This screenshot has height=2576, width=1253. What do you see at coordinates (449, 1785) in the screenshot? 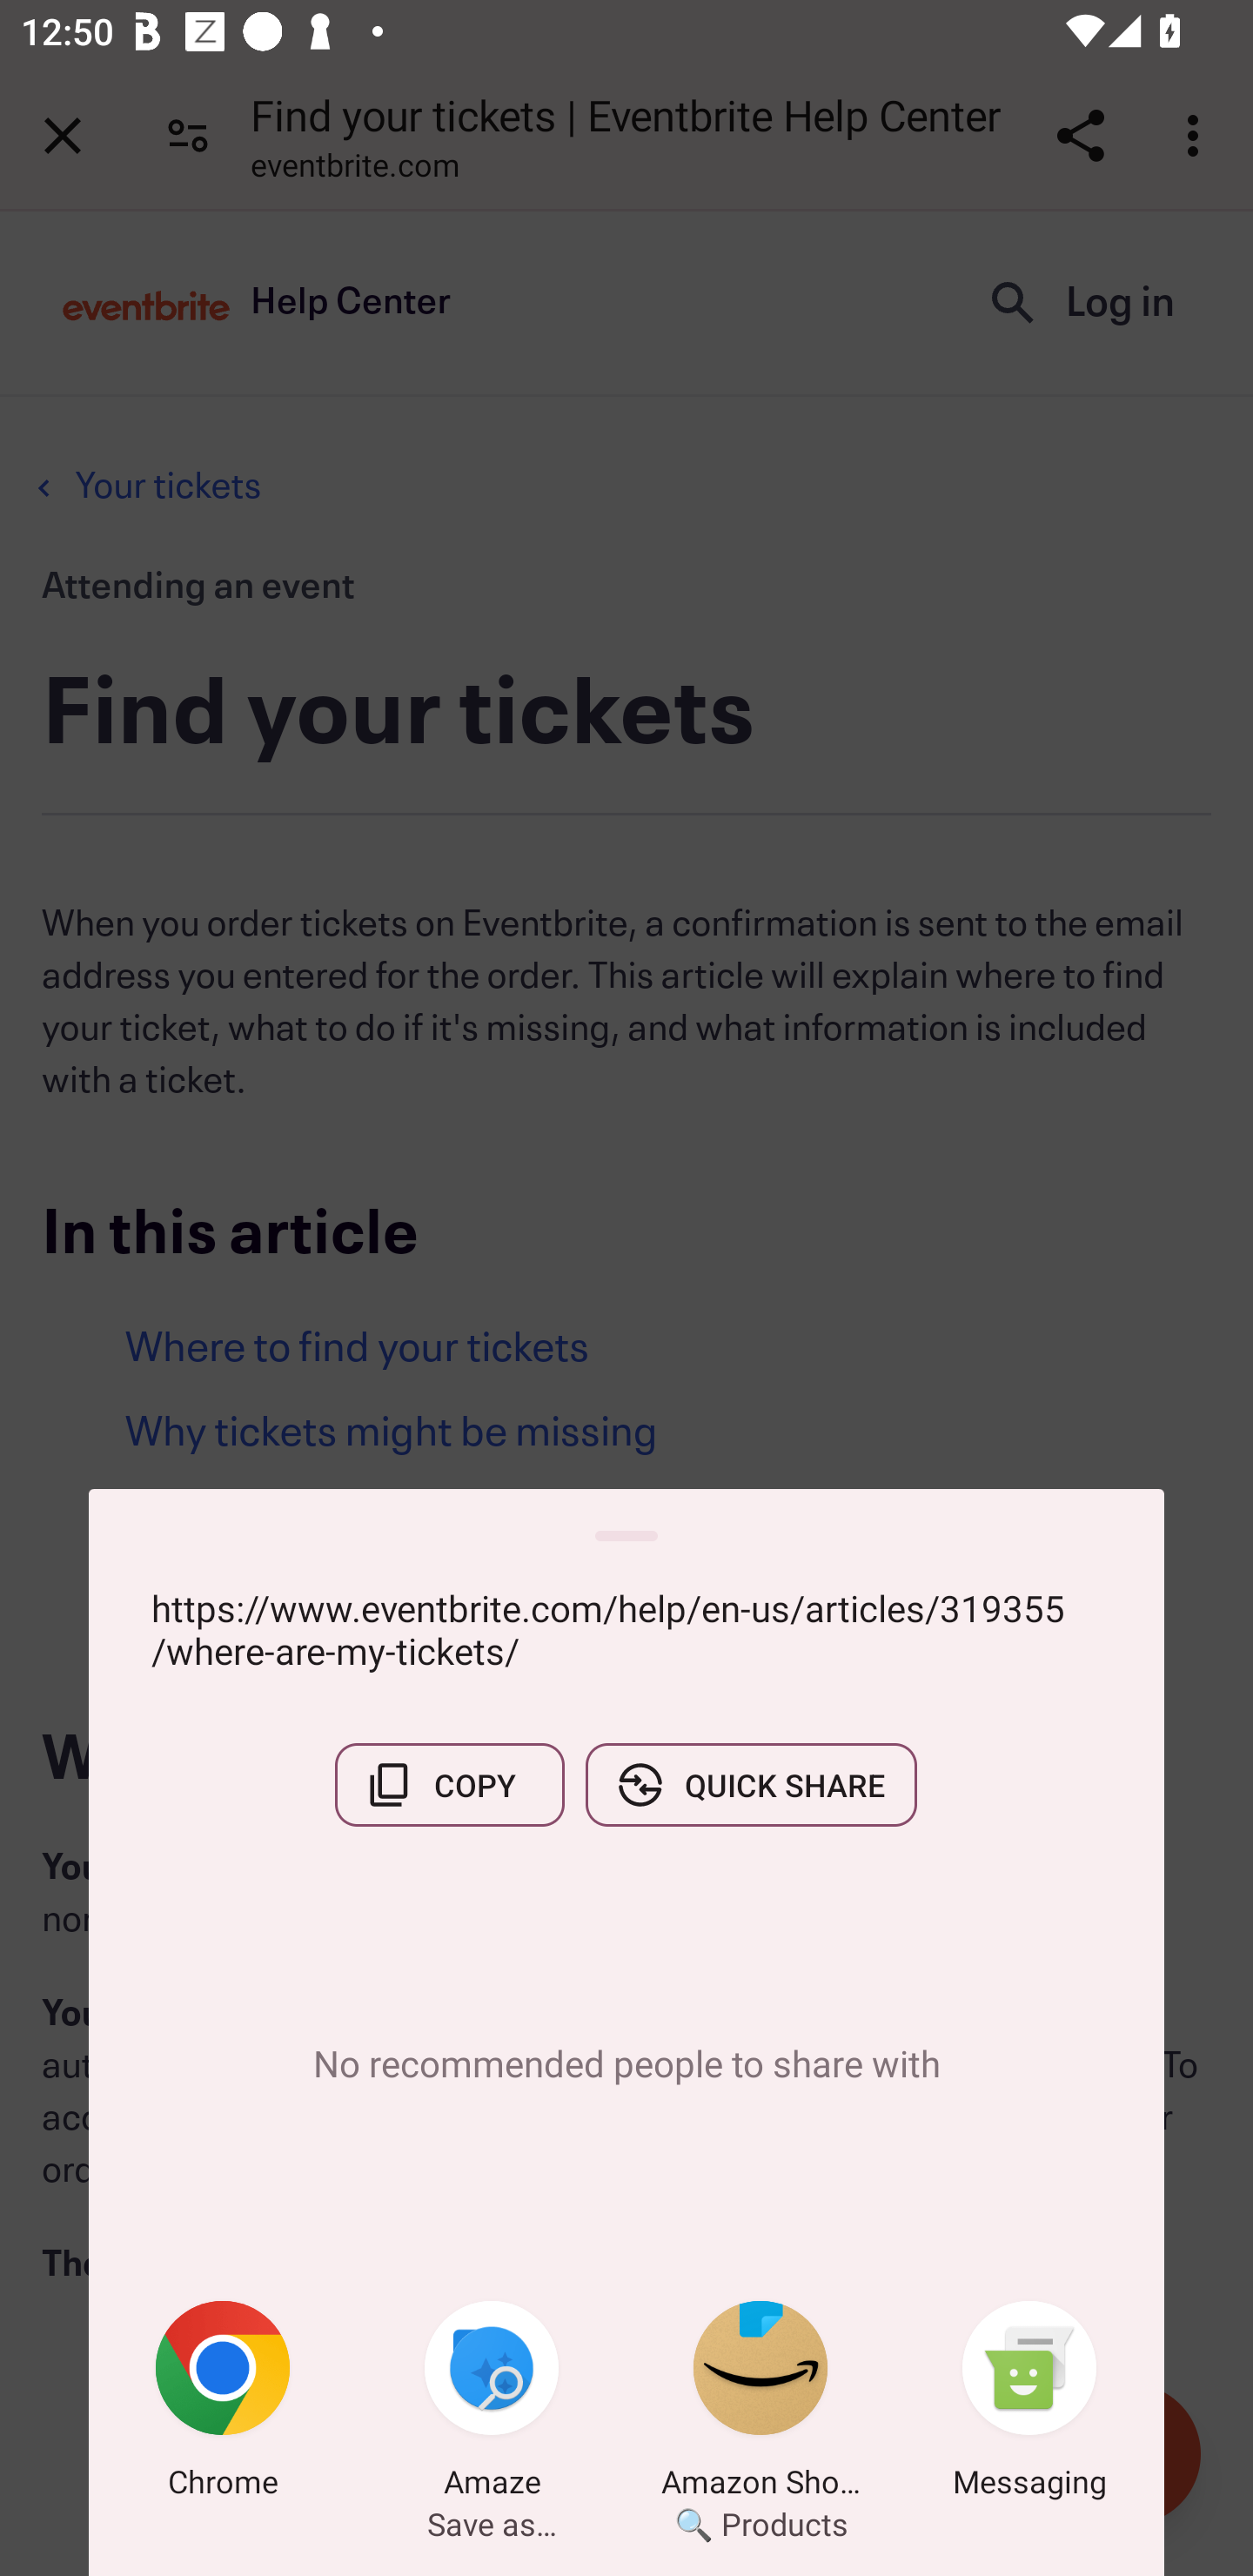
I see `COPY` at bounding box center [449, 1785].